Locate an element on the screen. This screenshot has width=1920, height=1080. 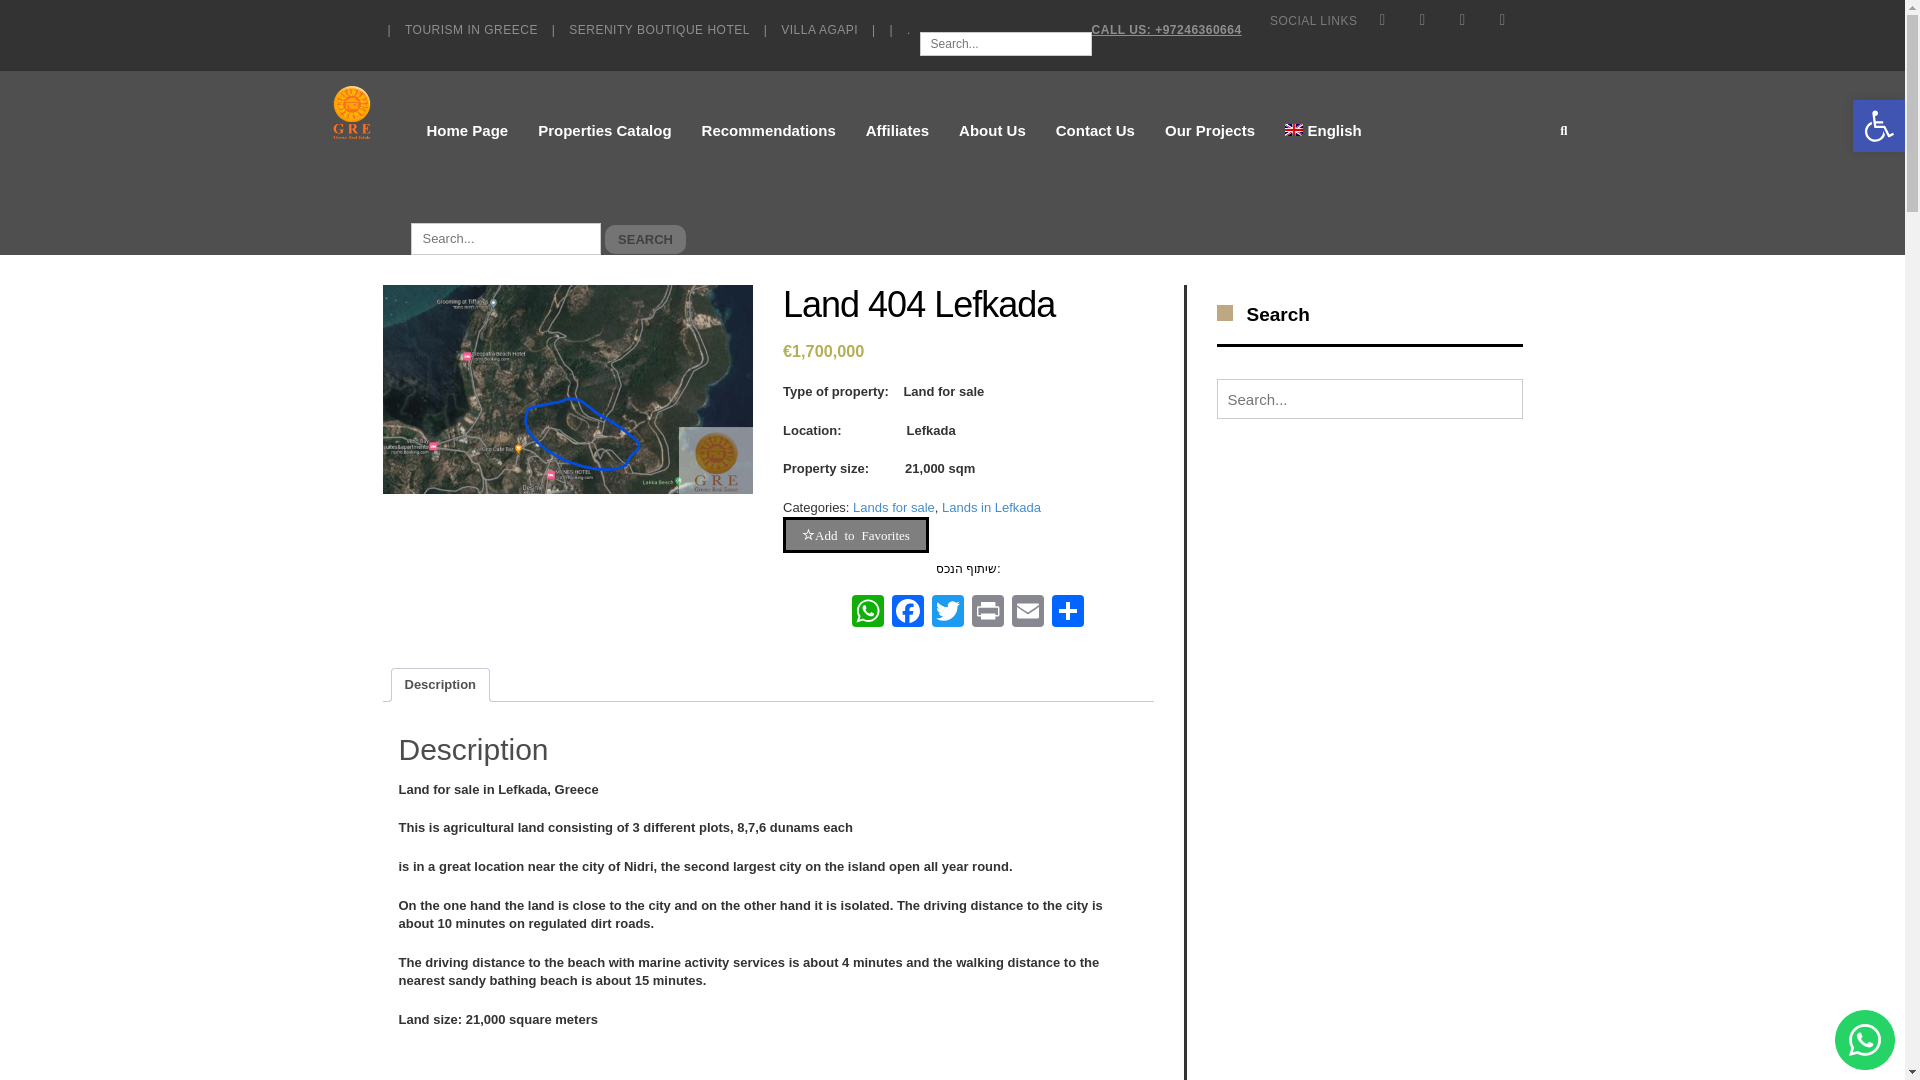
. is located at coordinates (908, 29).